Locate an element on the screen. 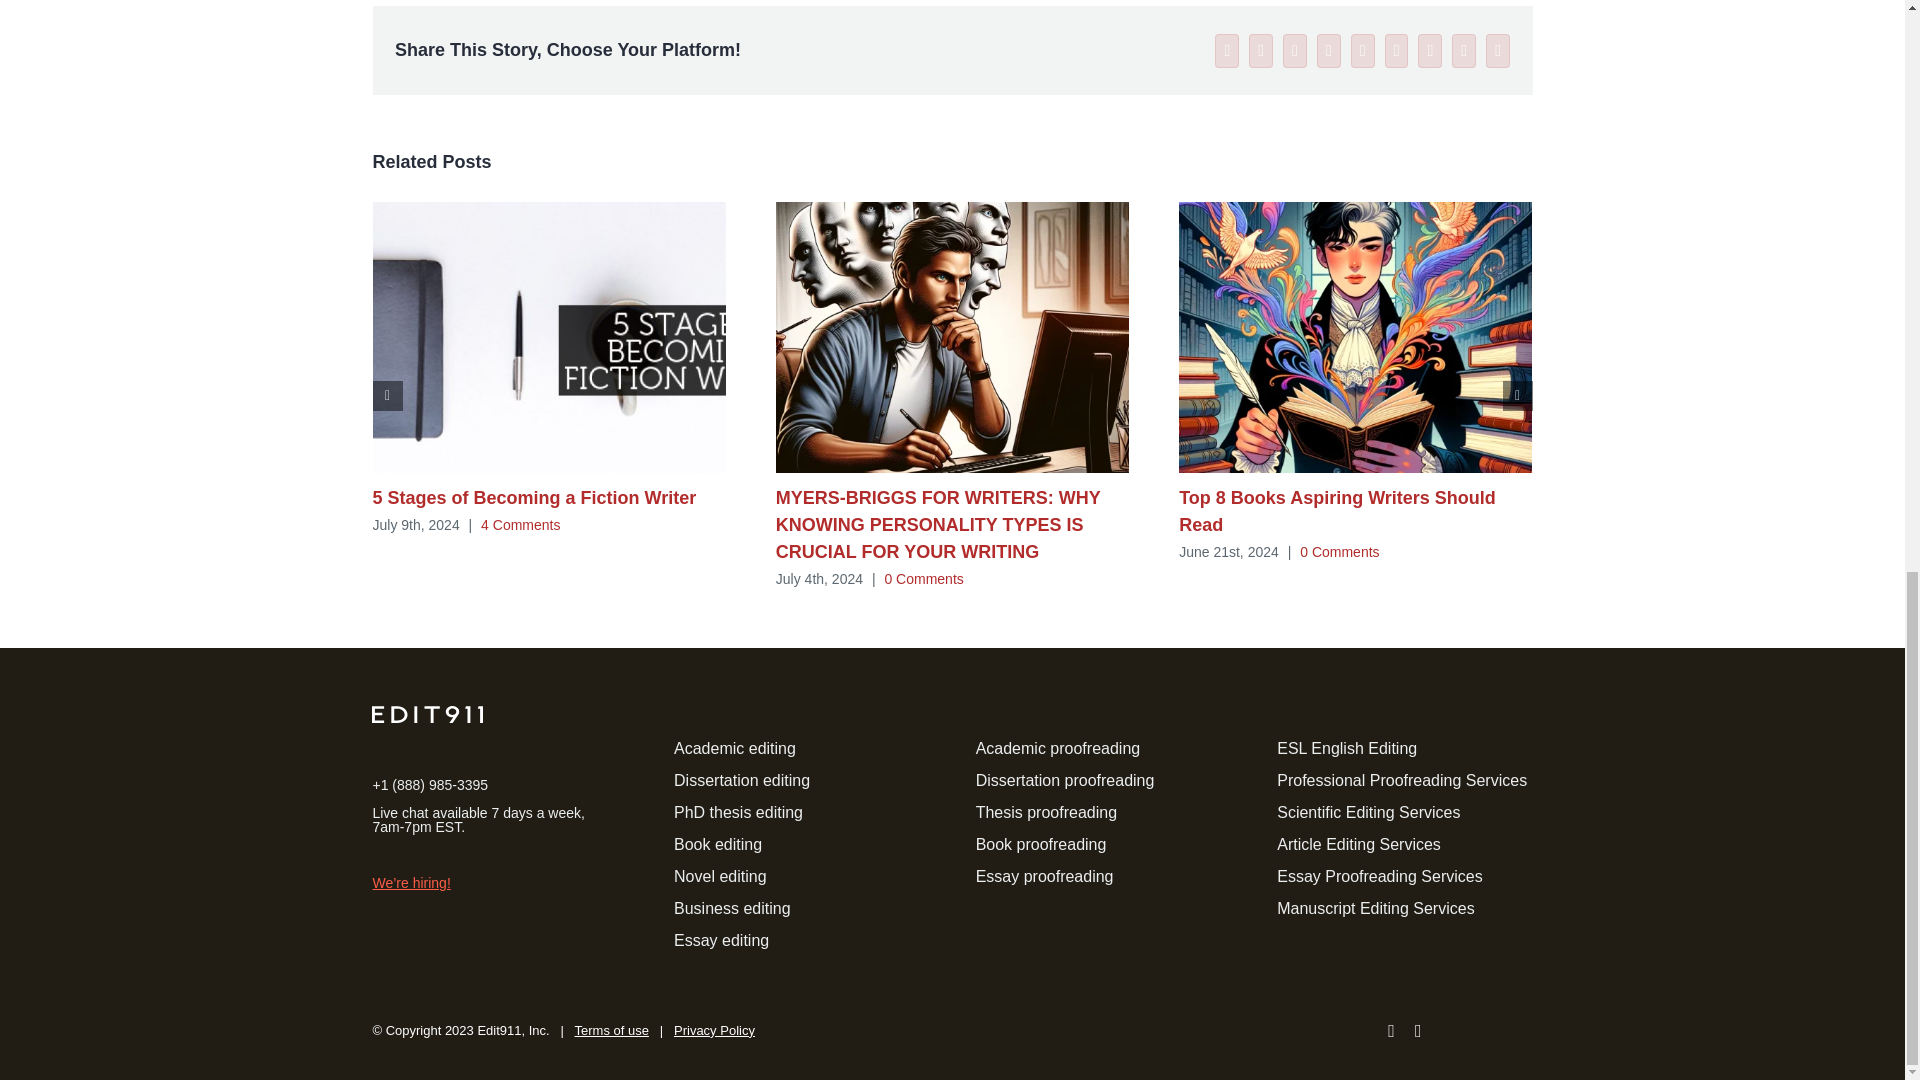 Image resolution: width=1920 pixels, height=1080 pixels. Top 8 Books Aspiring Writers Should Read is located at coordinates (1336, 511).